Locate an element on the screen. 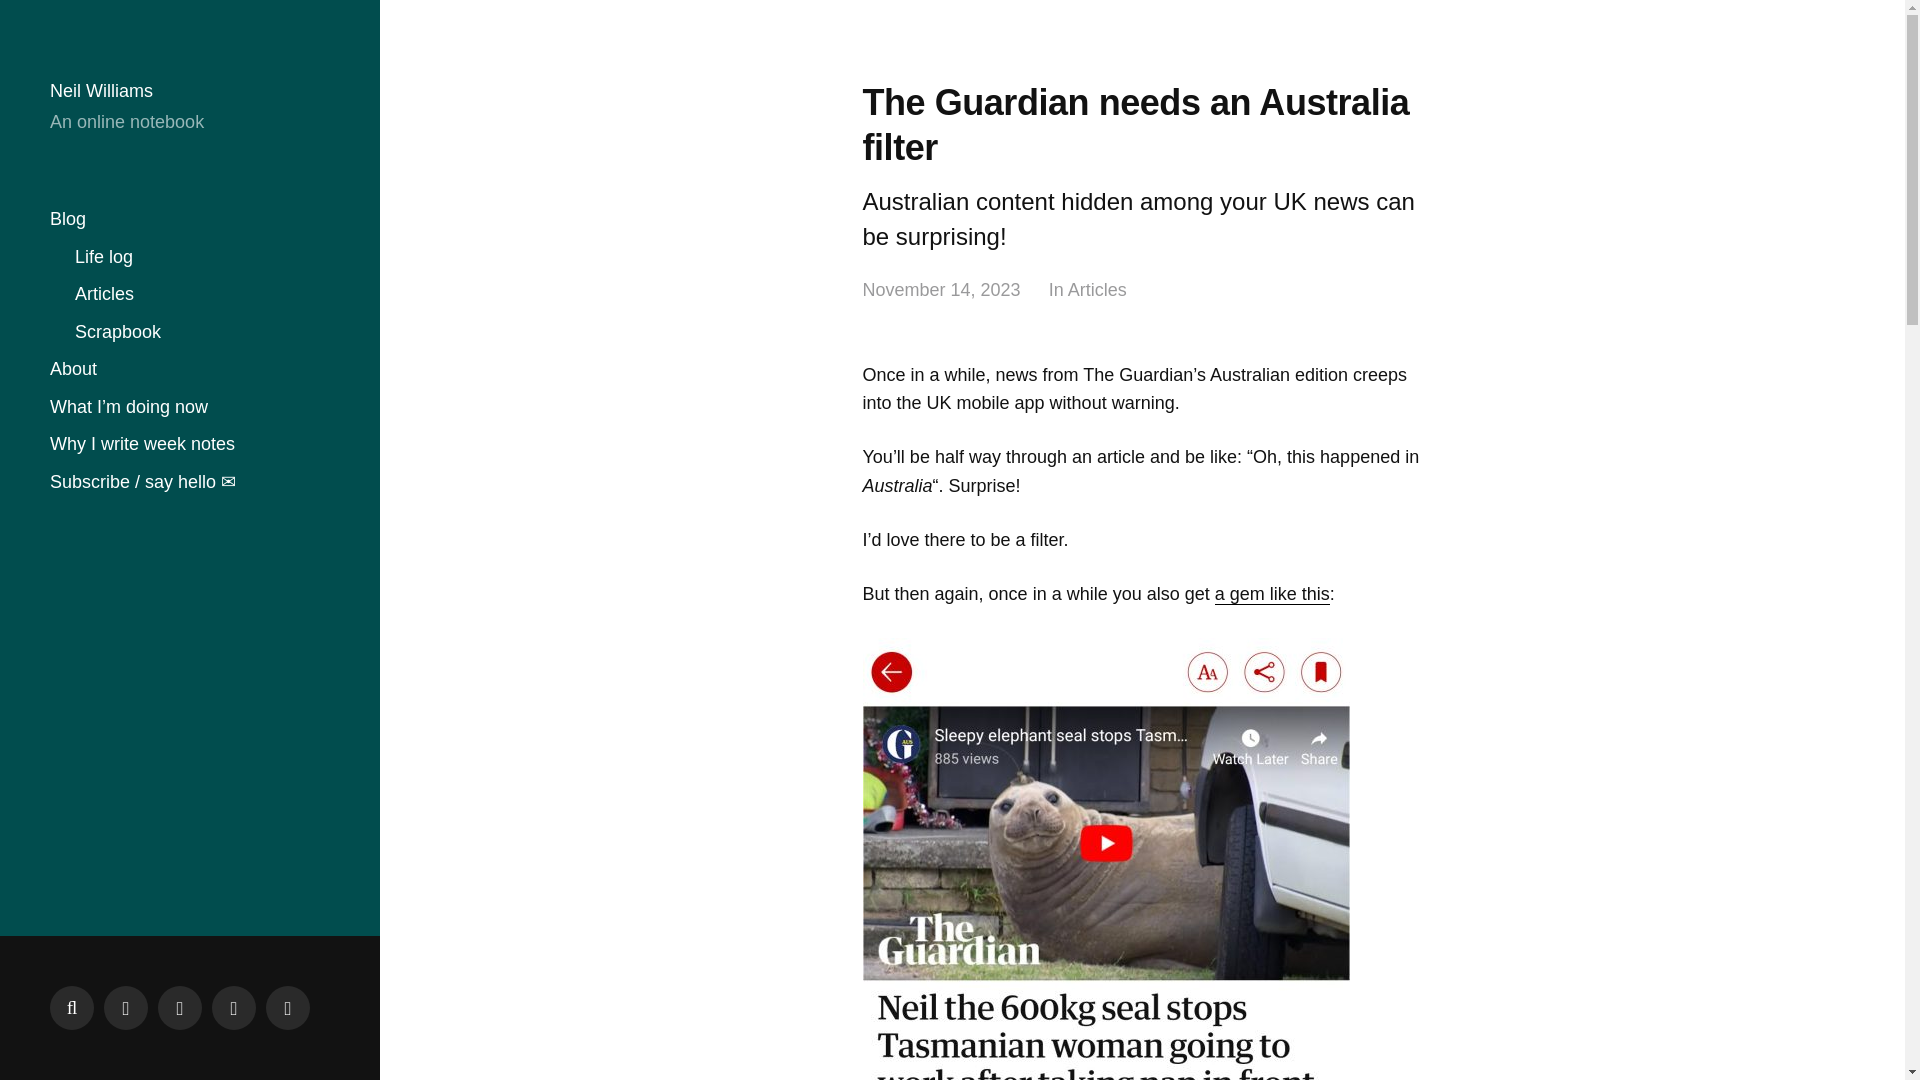 The width and height of the screenshot is (1920, 1080). Blog is located at coordinates (68, 220).